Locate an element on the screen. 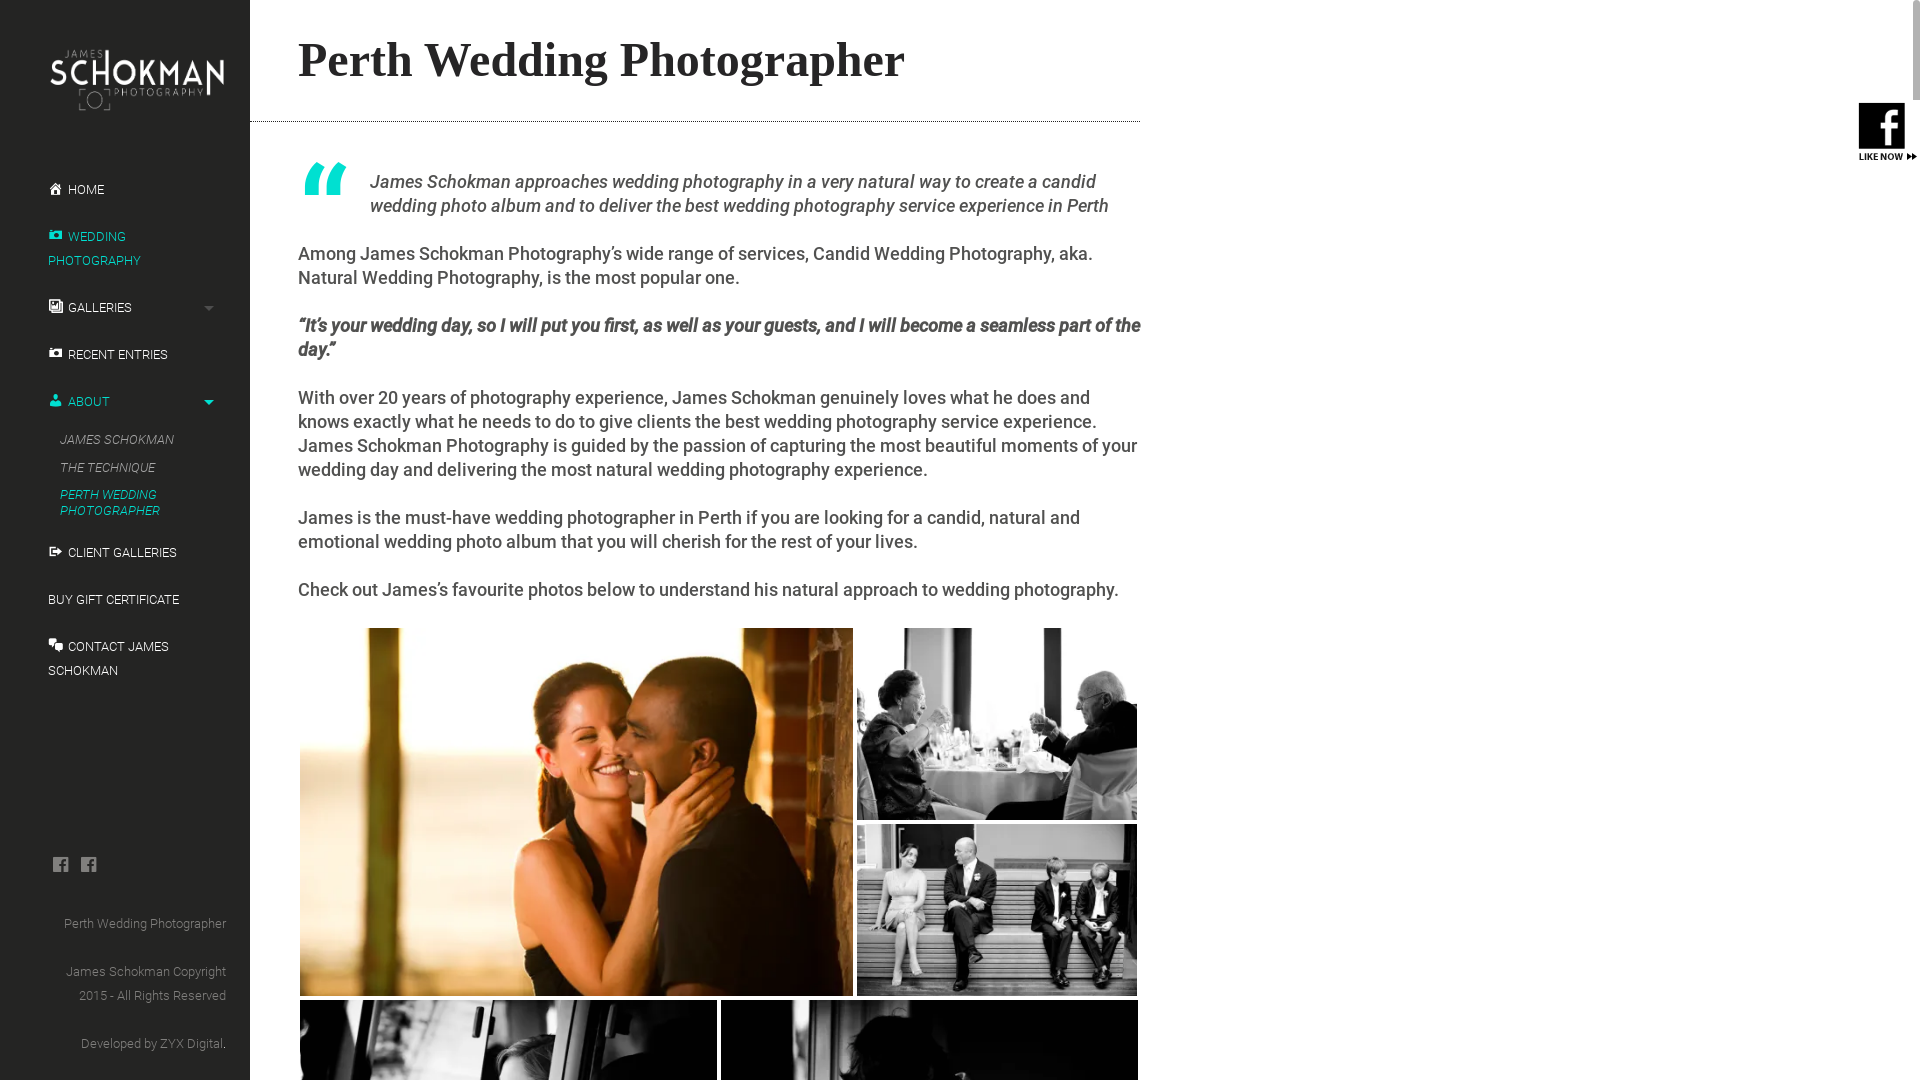 The width and height of the screenshot is (1920, 1080). CLIENT GALLERIES is located at coordinates (125, 553).